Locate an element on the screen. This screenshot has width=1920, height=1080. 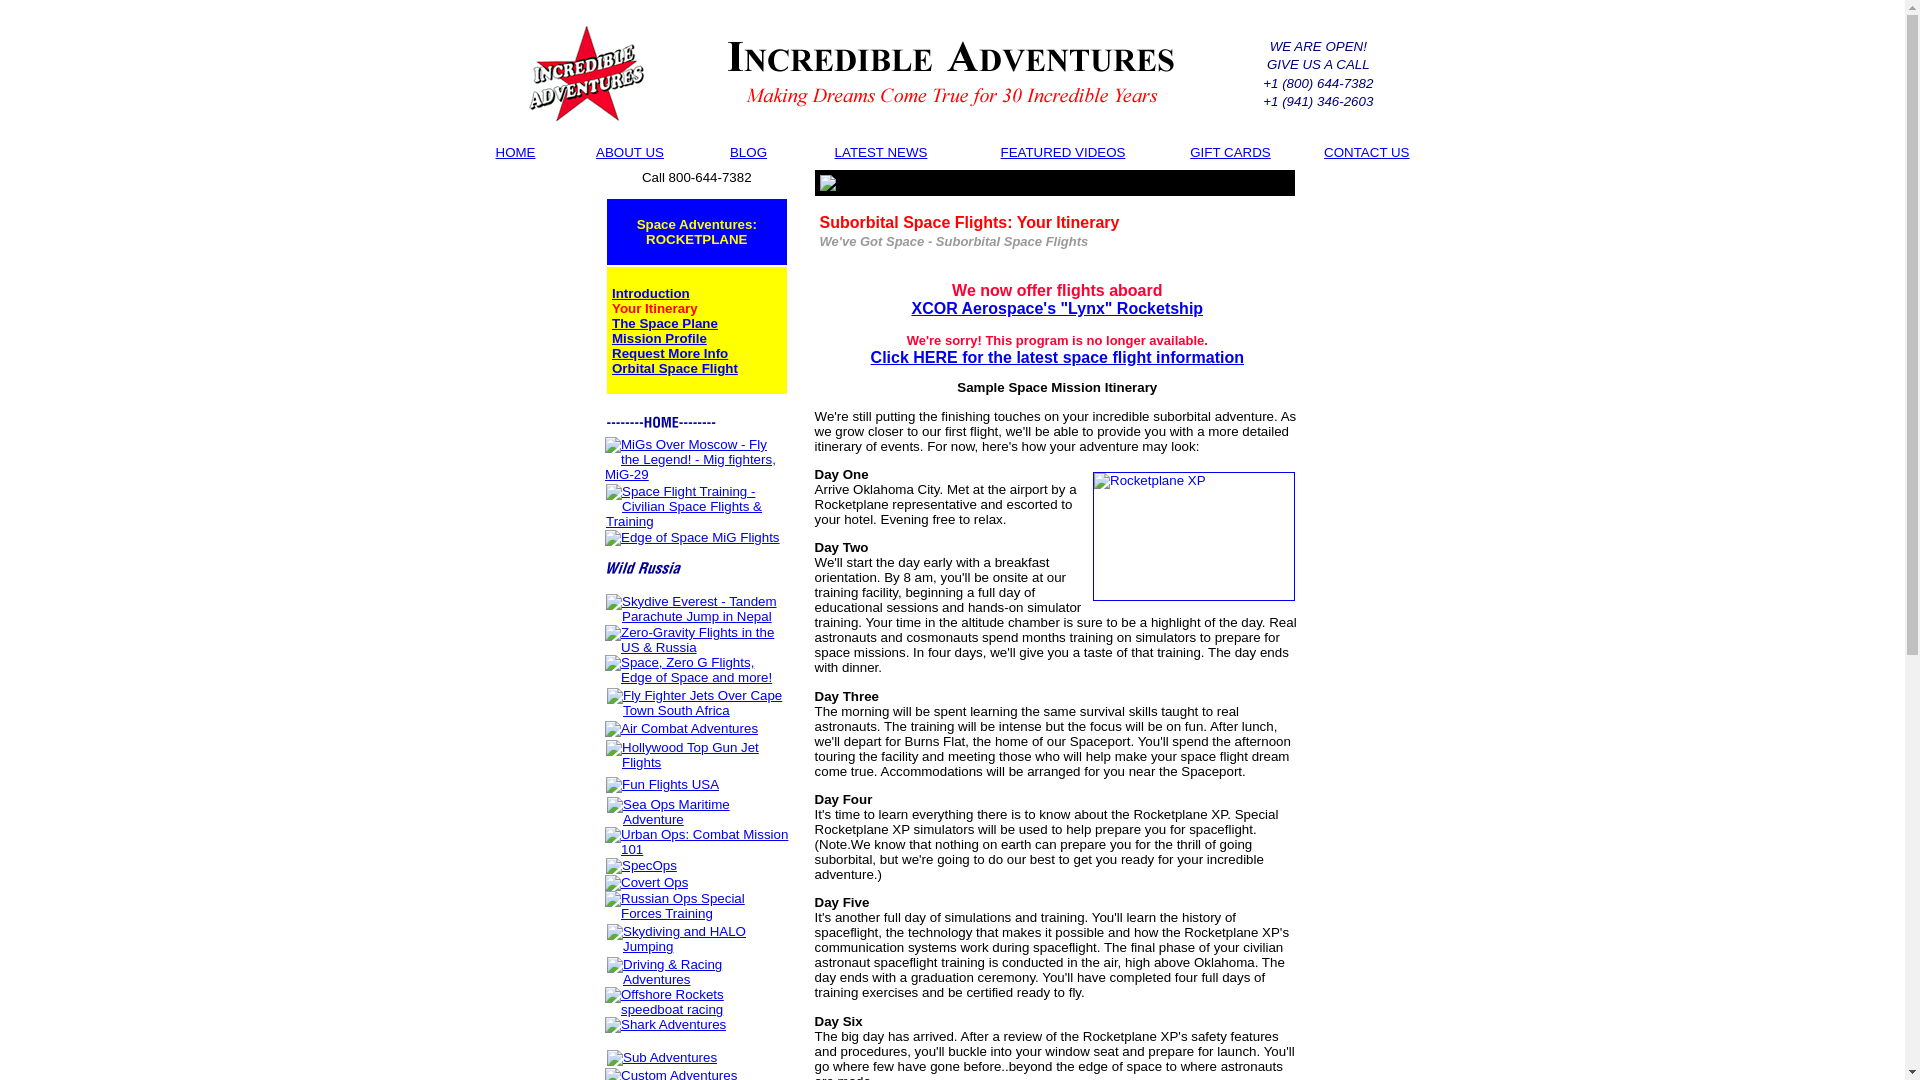
BLOG is located at coordinates (748, 152).